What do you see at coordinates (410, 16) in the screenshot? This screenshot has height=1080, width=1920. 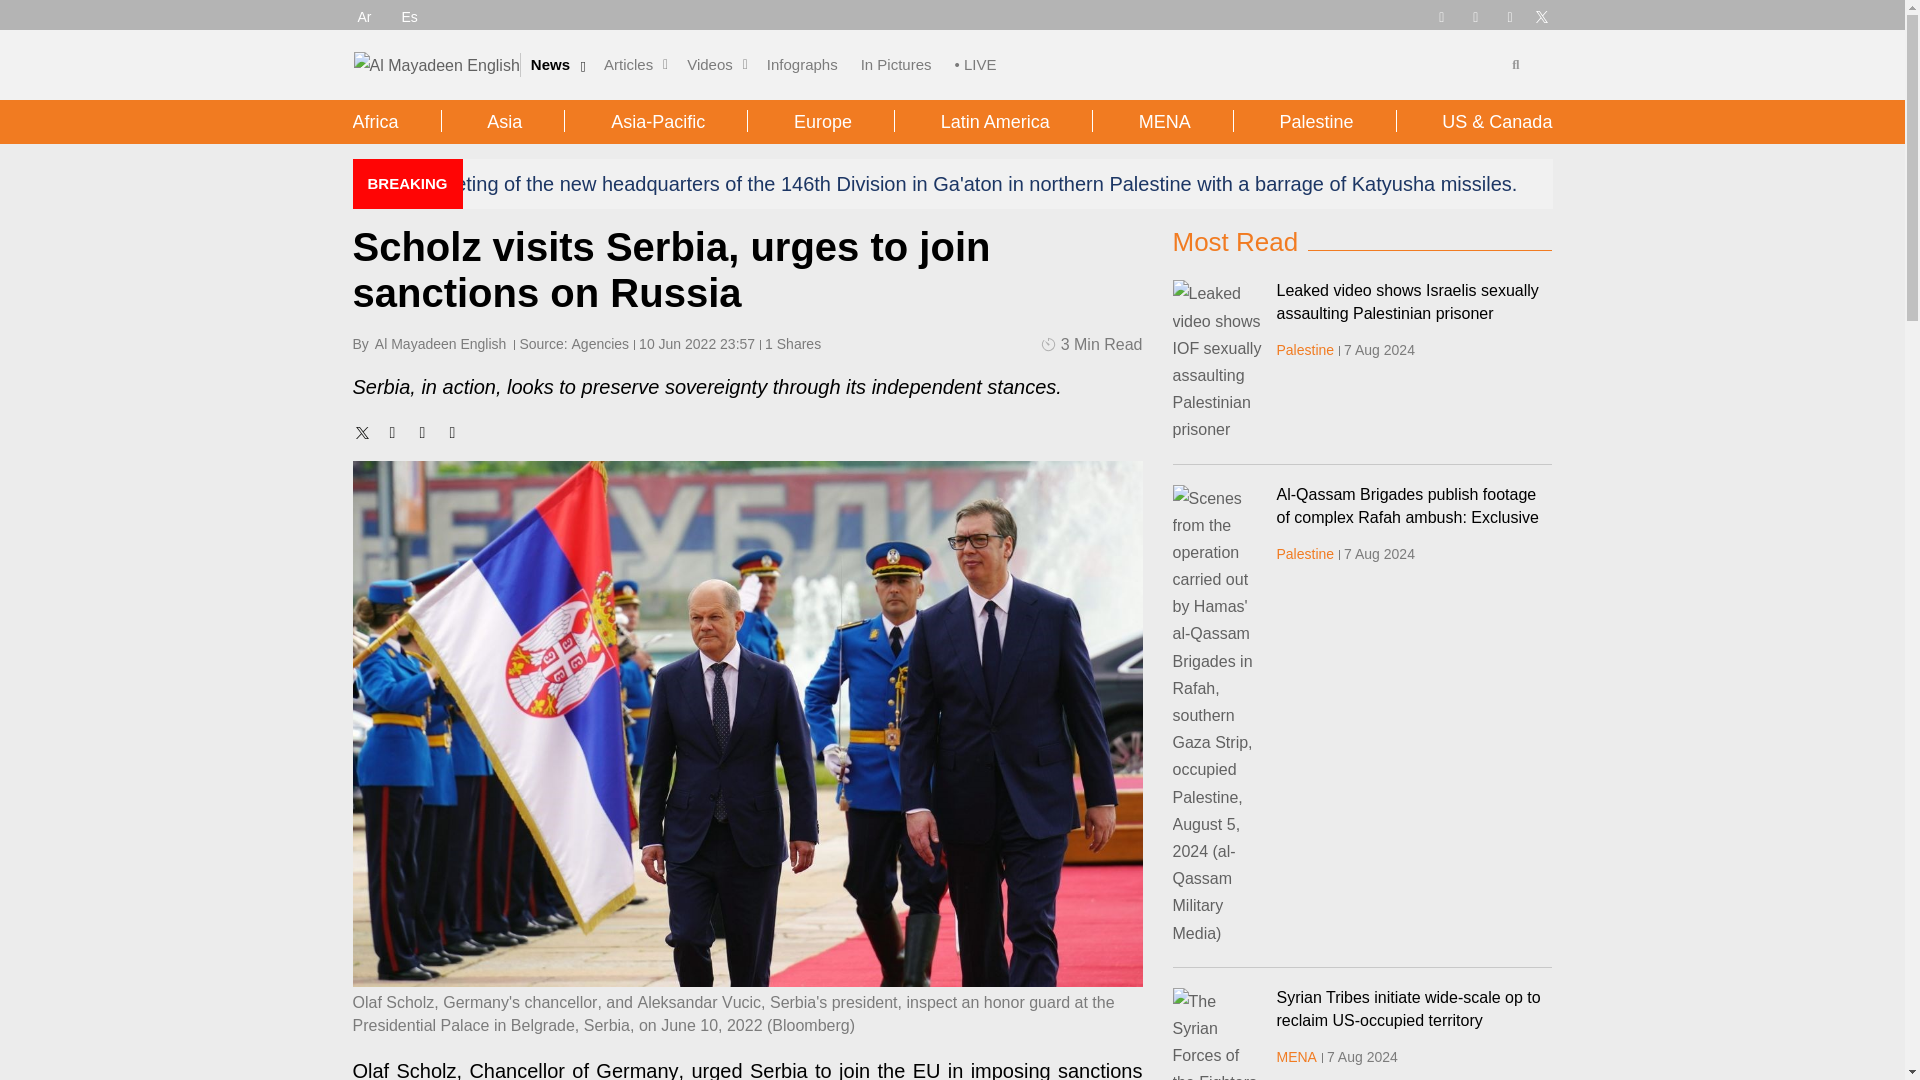 I see `Es` at bounding box center [410, 16].